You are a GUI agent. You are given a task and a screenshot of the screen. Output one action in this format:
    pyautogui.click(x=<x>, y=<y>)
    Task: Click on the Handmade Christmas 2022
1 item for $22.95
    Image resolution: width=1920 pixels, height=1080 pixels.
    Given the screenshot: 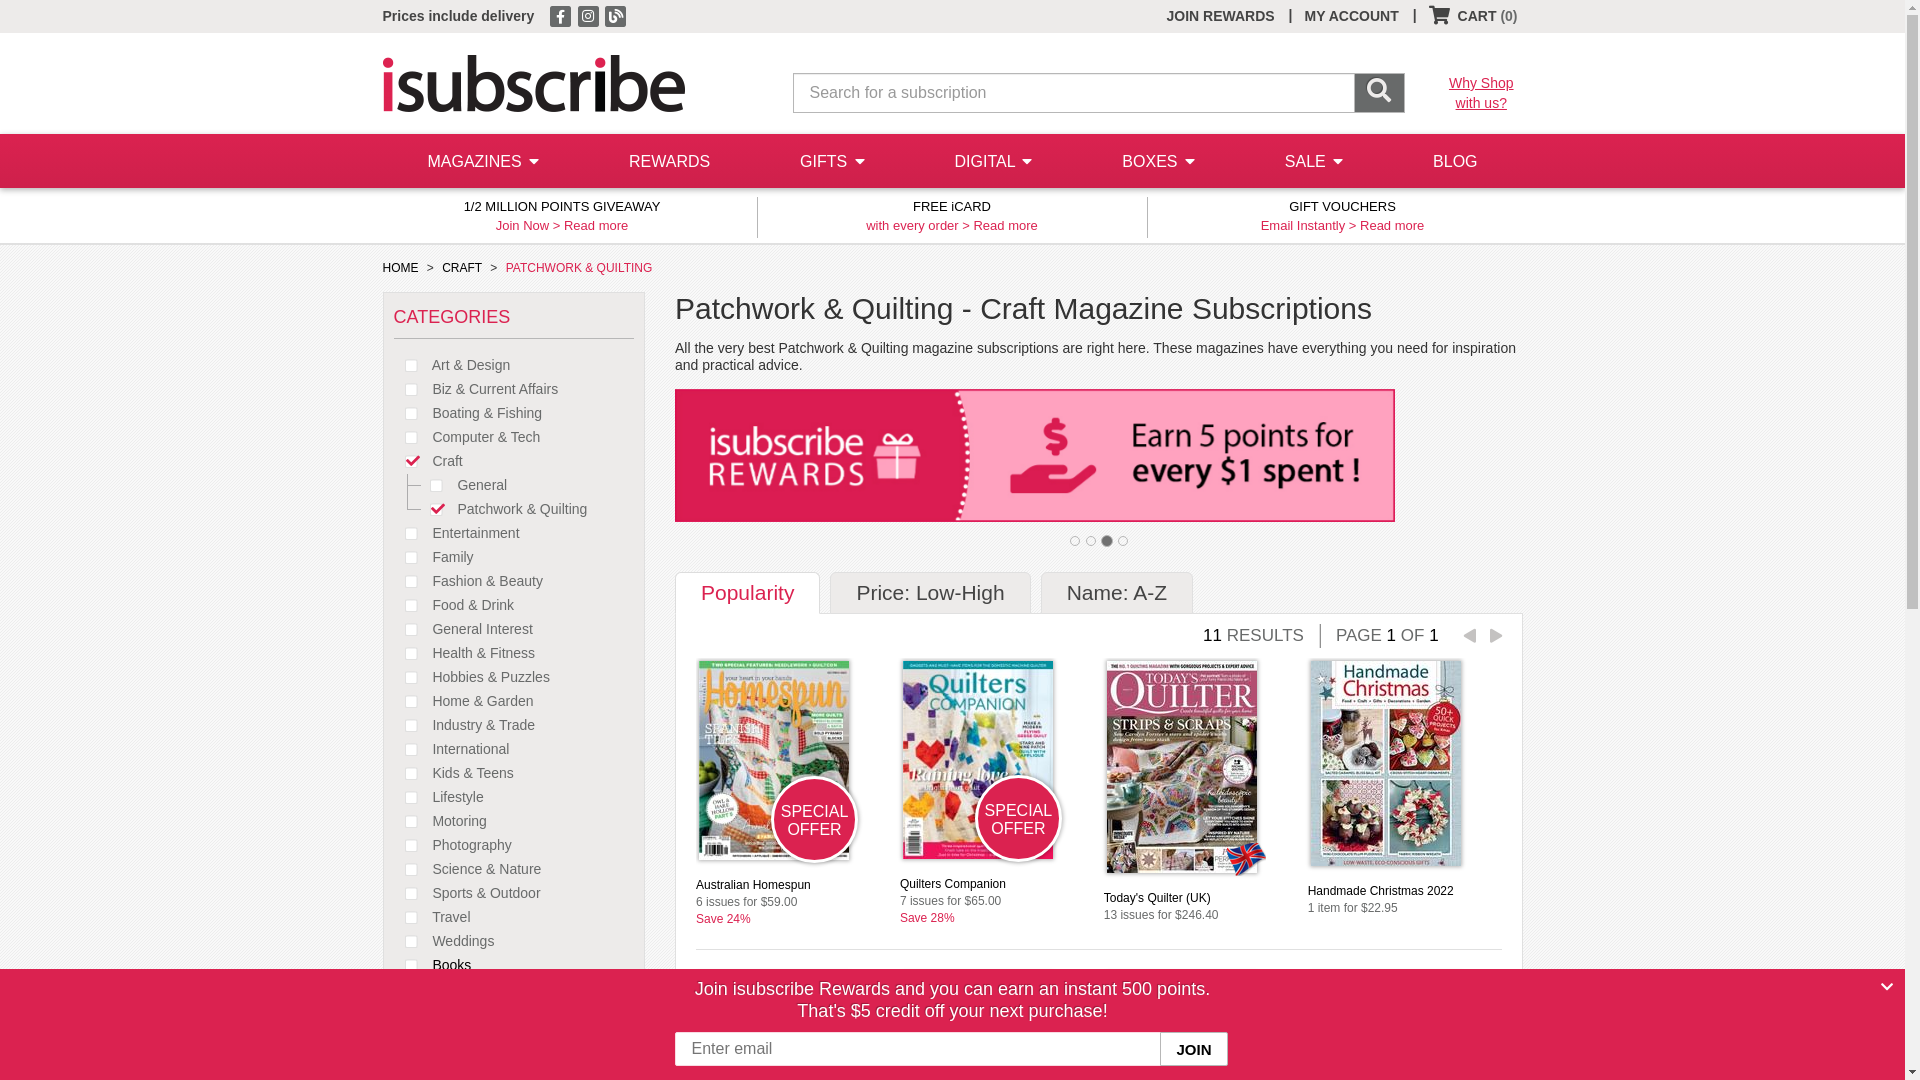 What is the action you would take?
    pyautogui.click(x=1405, y=886)
    